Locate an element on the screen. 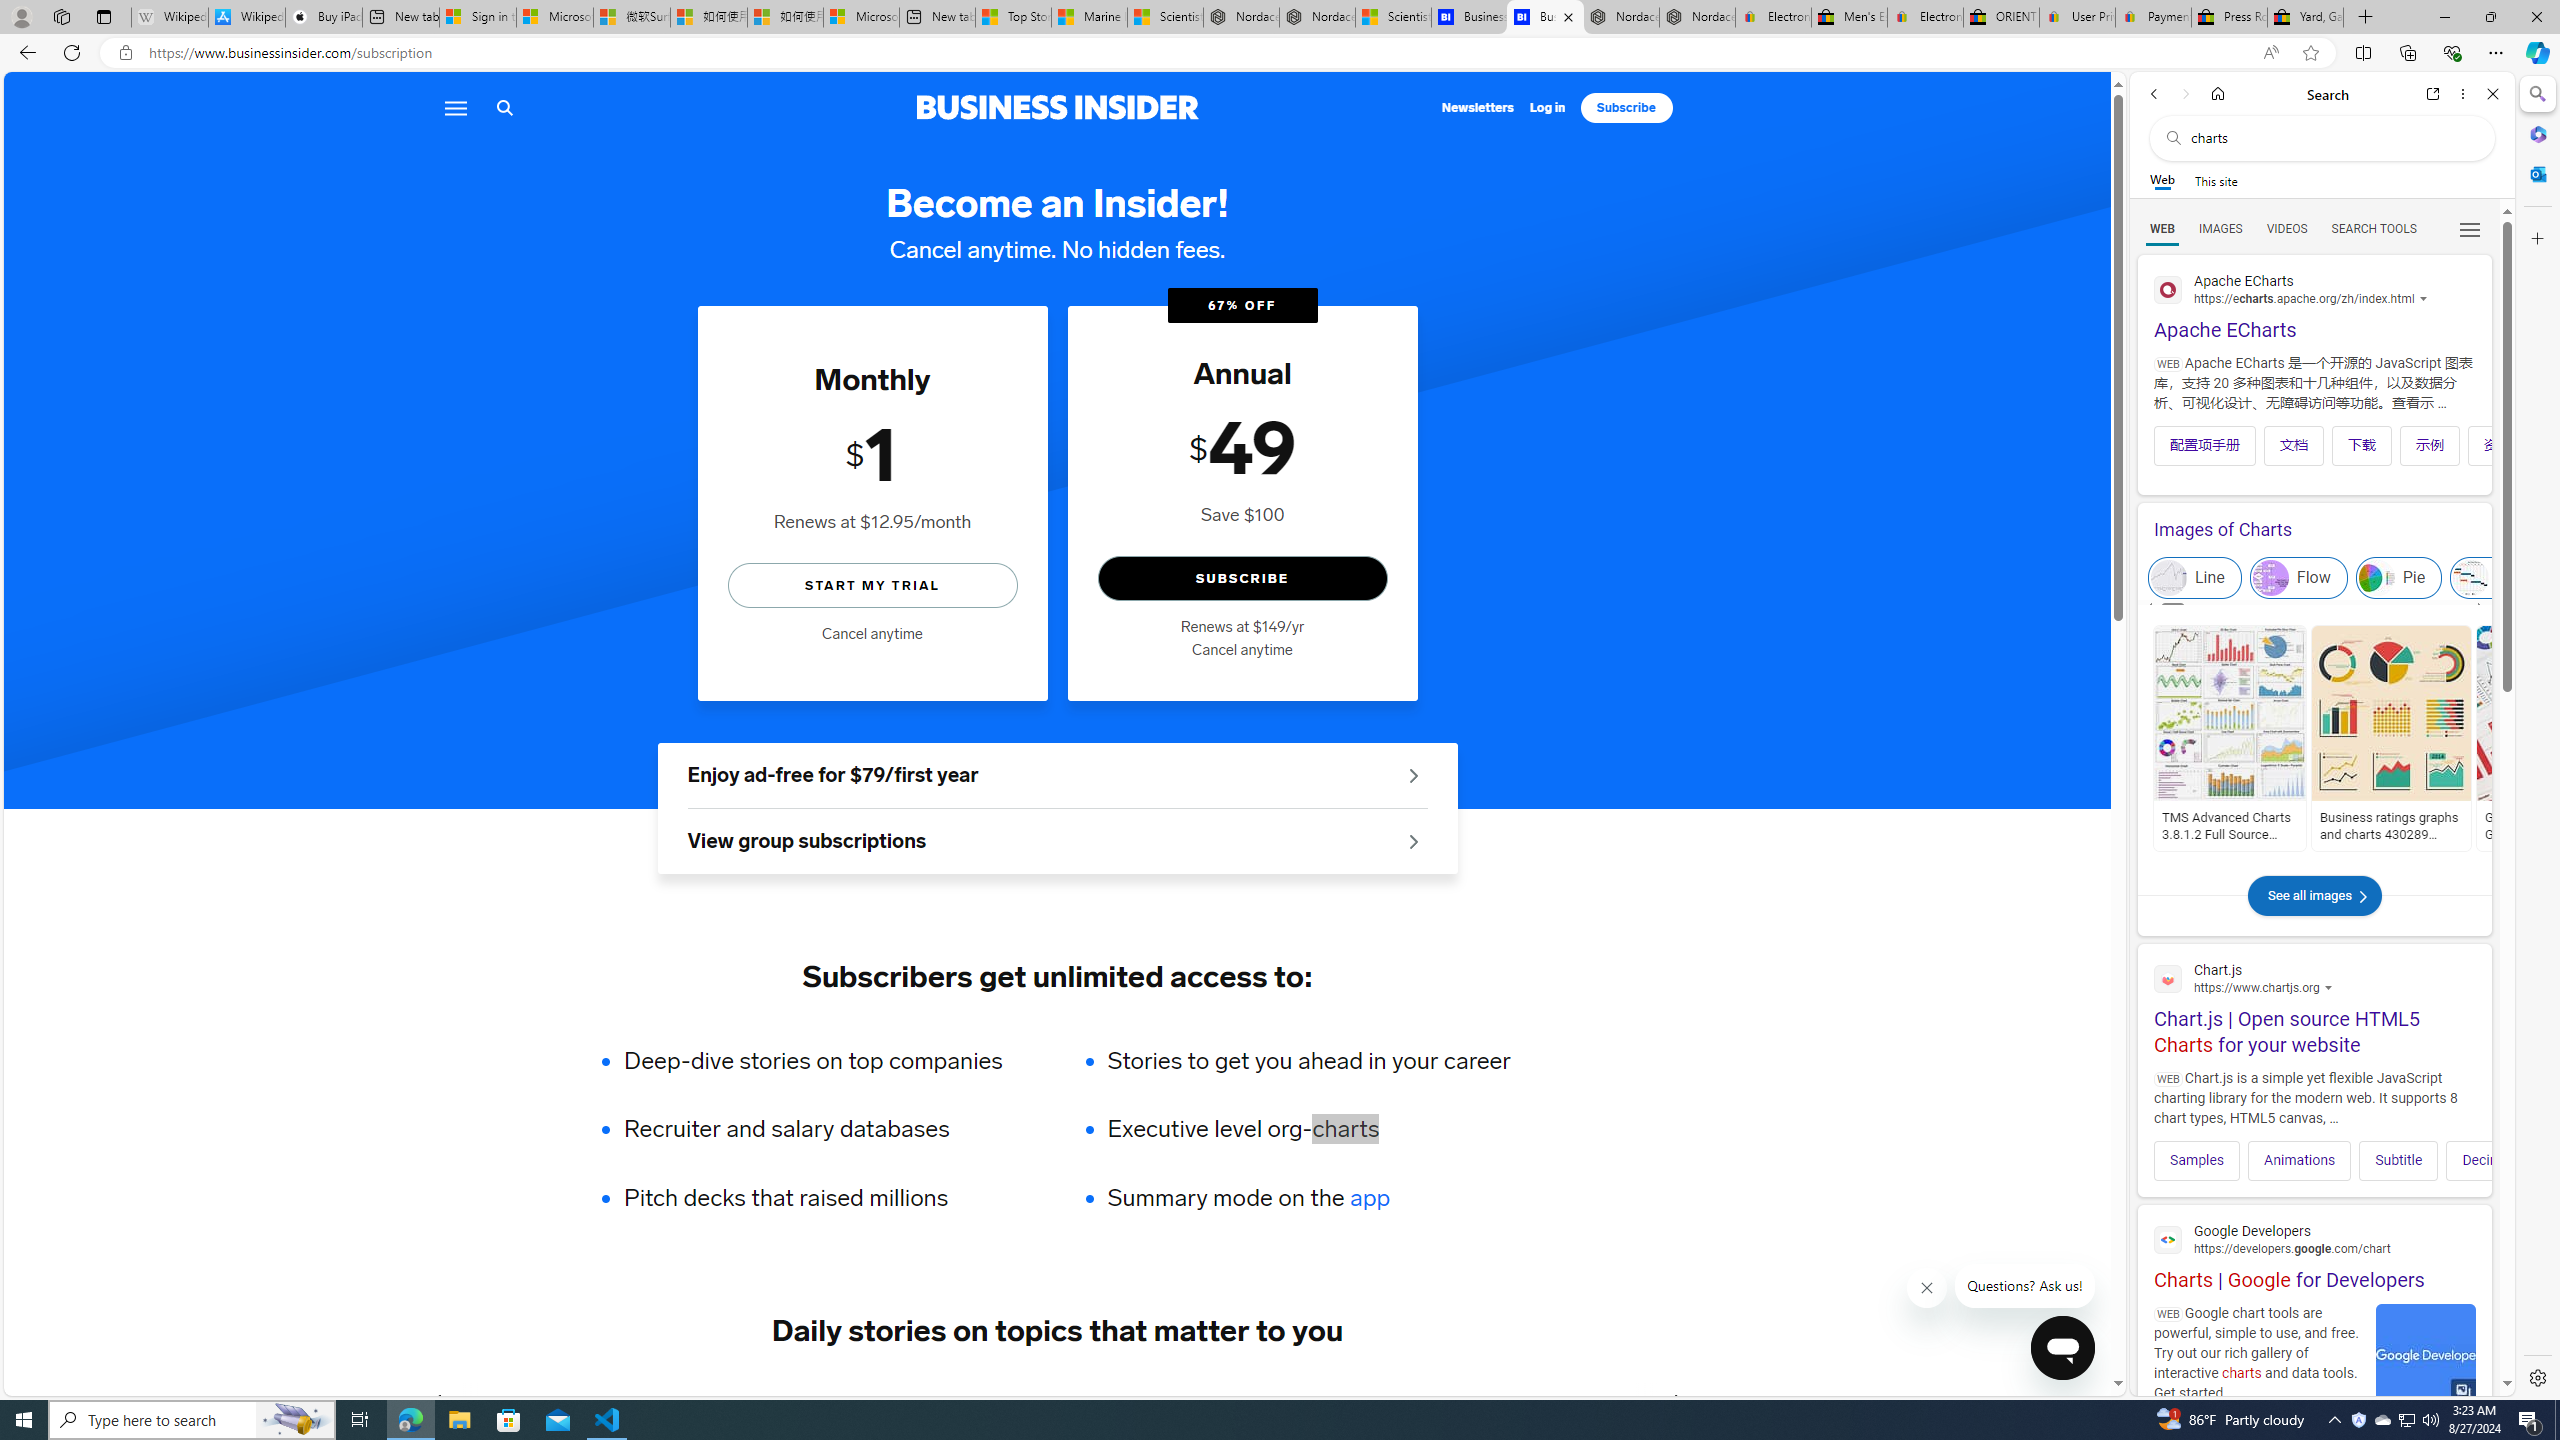  Search icon is located at coordinates (504, 108).